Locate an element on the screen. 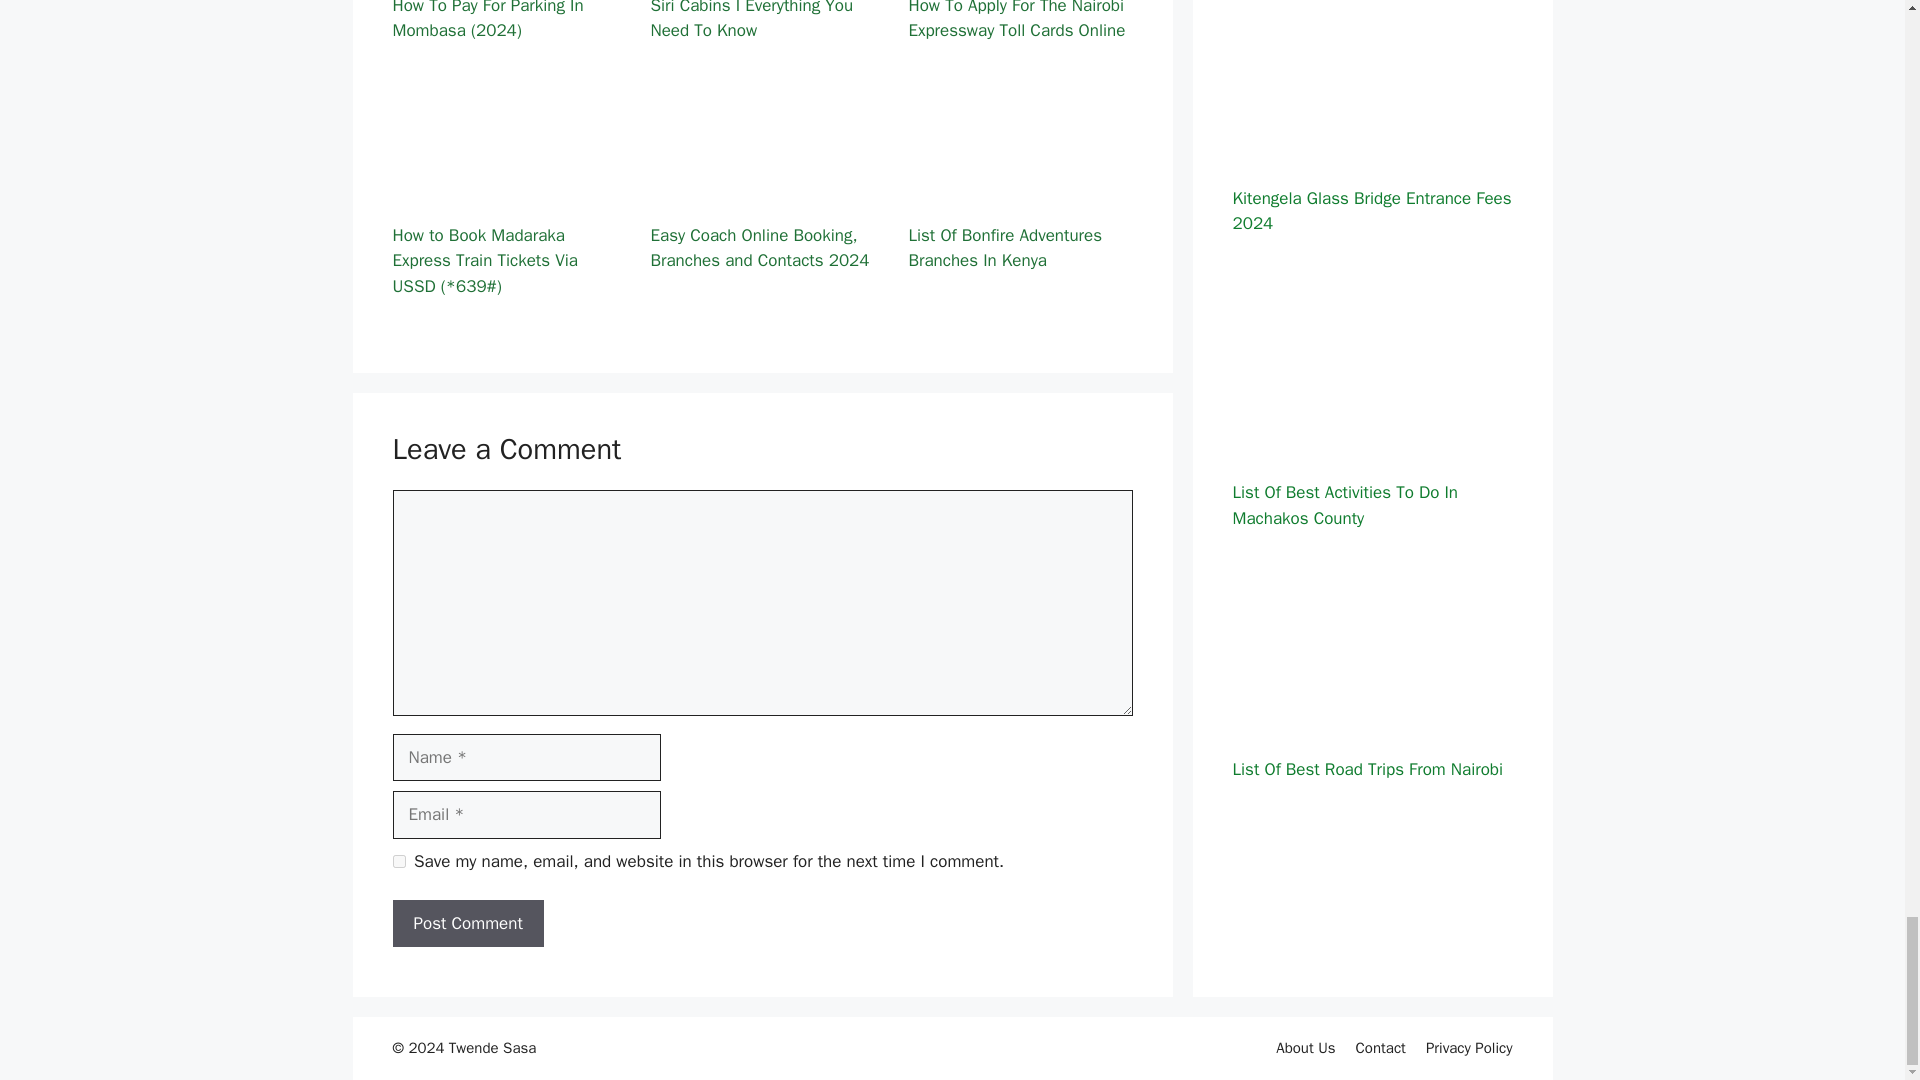 Image resolution: width=1920 pixels, height=1080 pixels. Post Comment is located at coordinates (467, 924).